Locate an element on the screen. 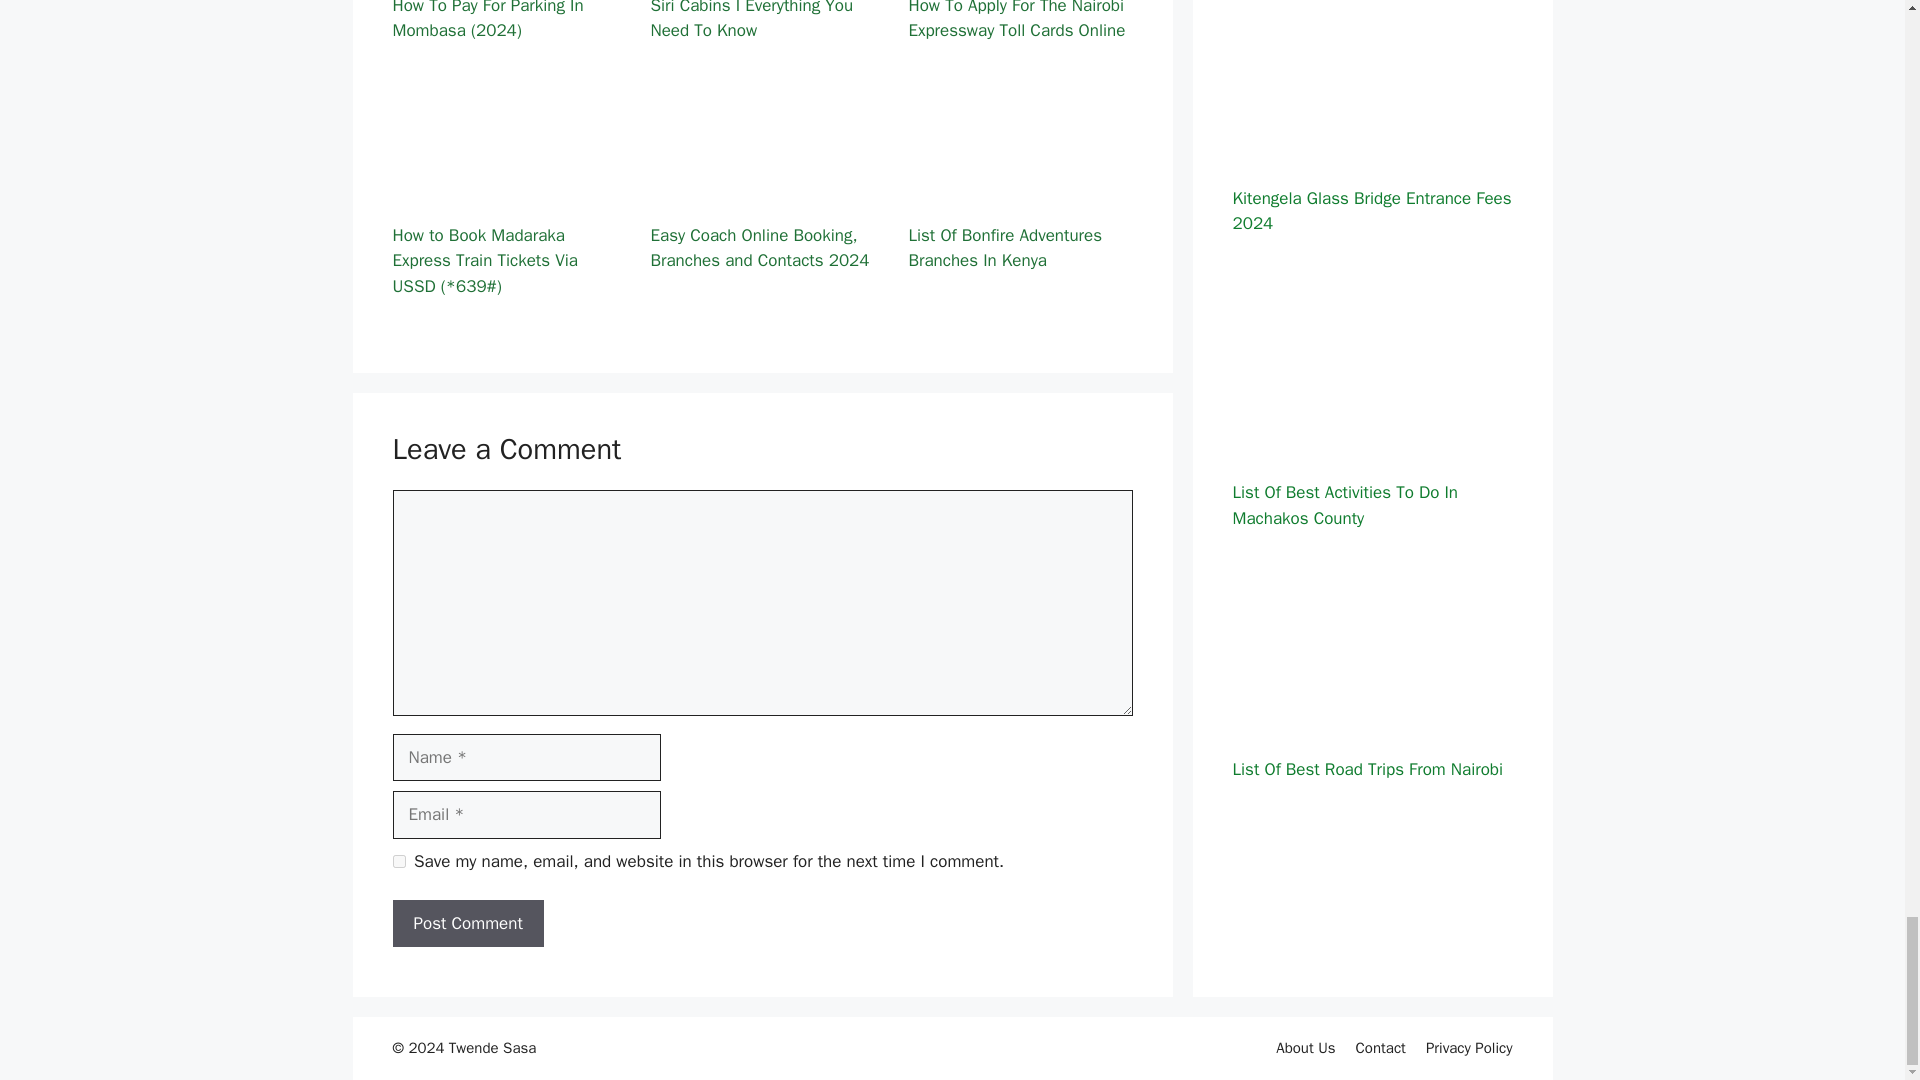 Image resolution: width=1920 pixels, height=1080 pixels. Post Comment is located at coordinates (467, 924).